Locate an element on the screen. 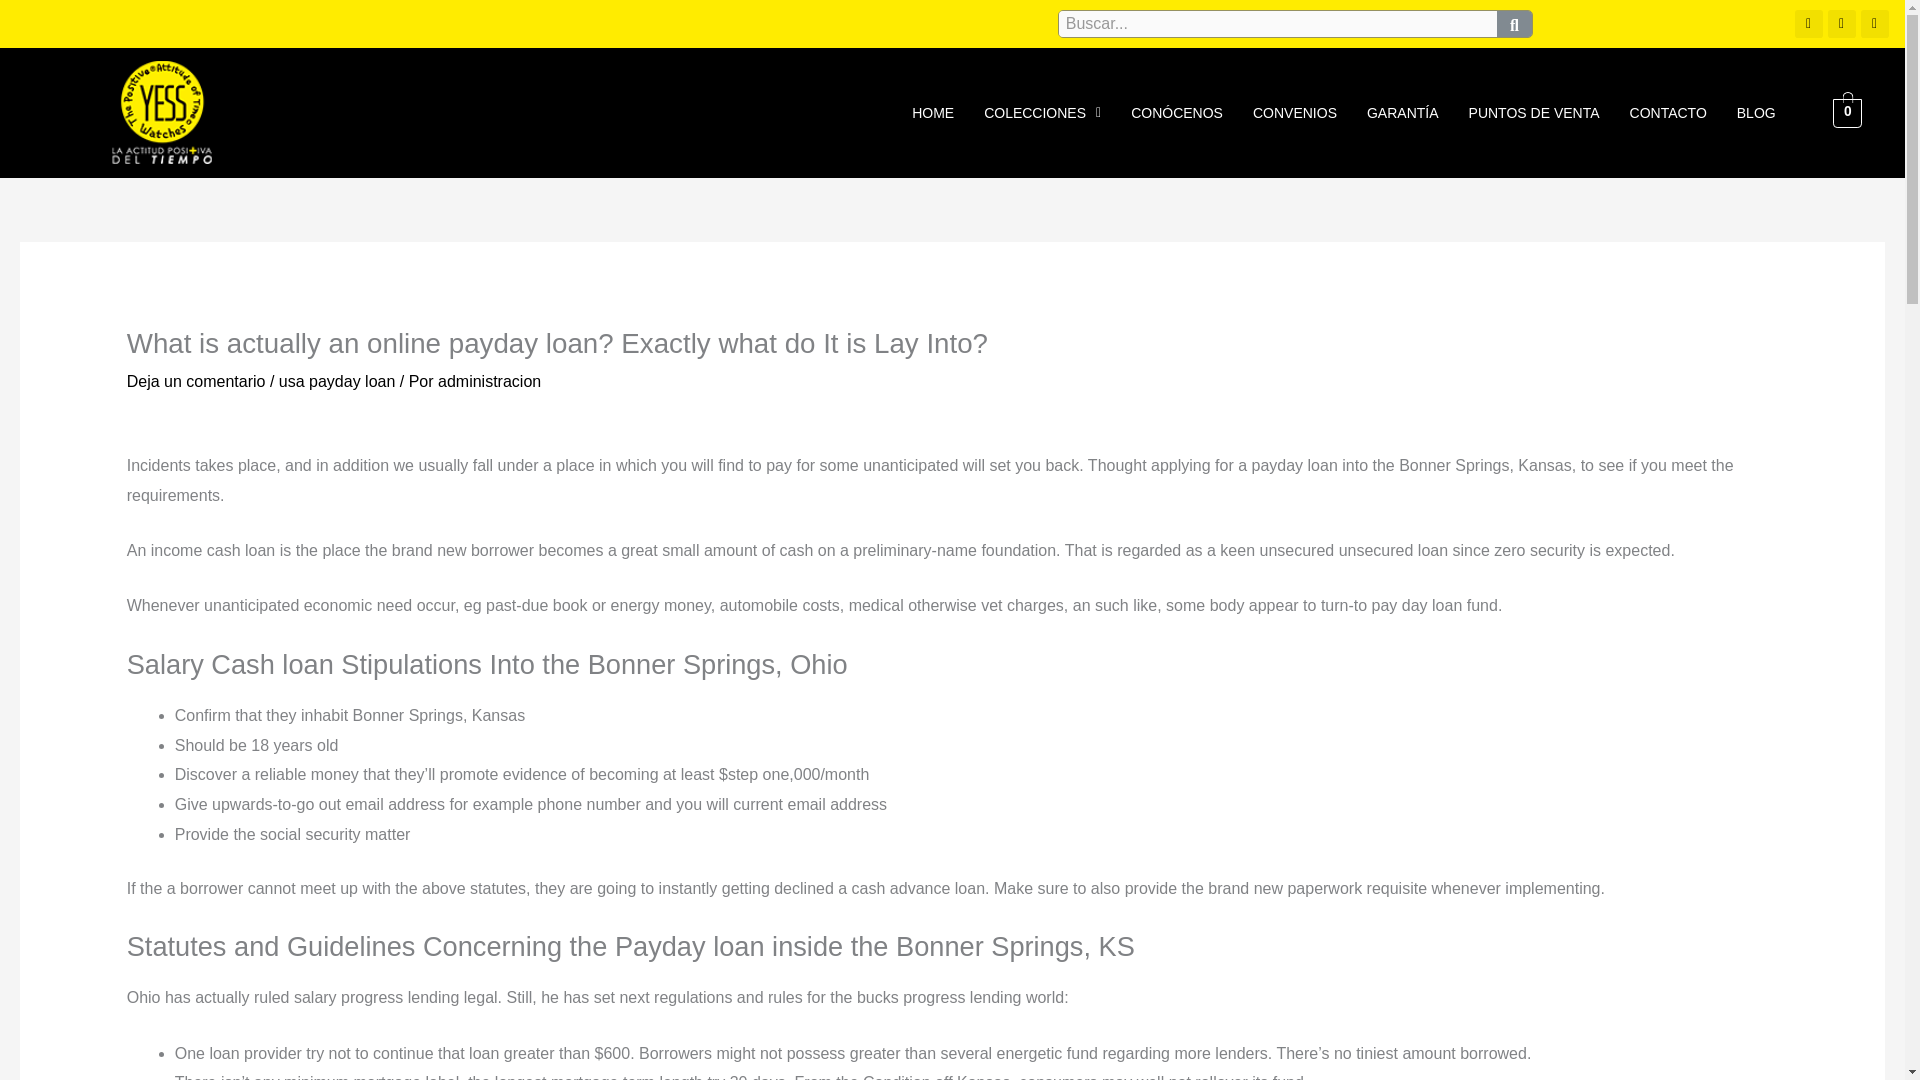  Deja un comentario is located at coordinates (196, 380).